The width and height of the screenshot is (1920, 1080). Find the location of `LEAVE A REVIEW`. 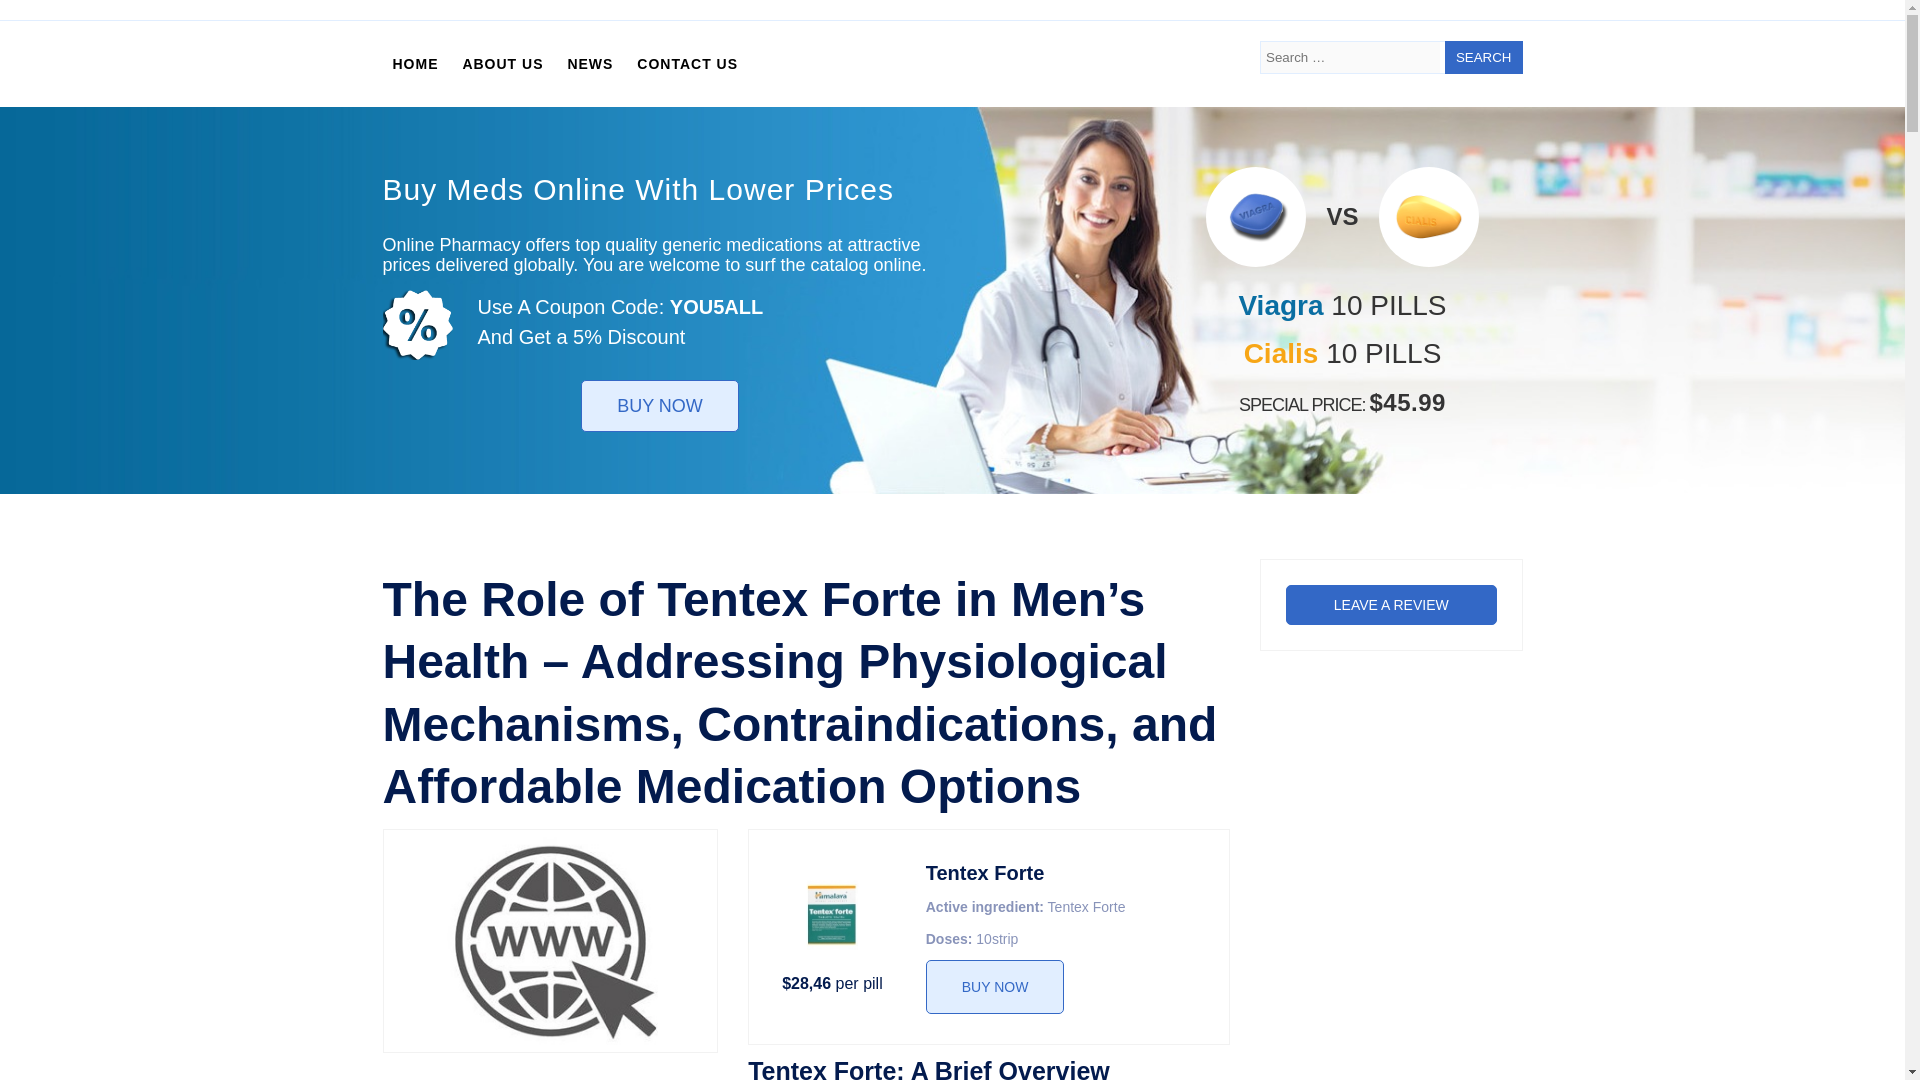

LEAVE A REVIEW is located at coordinates (1392, 605).